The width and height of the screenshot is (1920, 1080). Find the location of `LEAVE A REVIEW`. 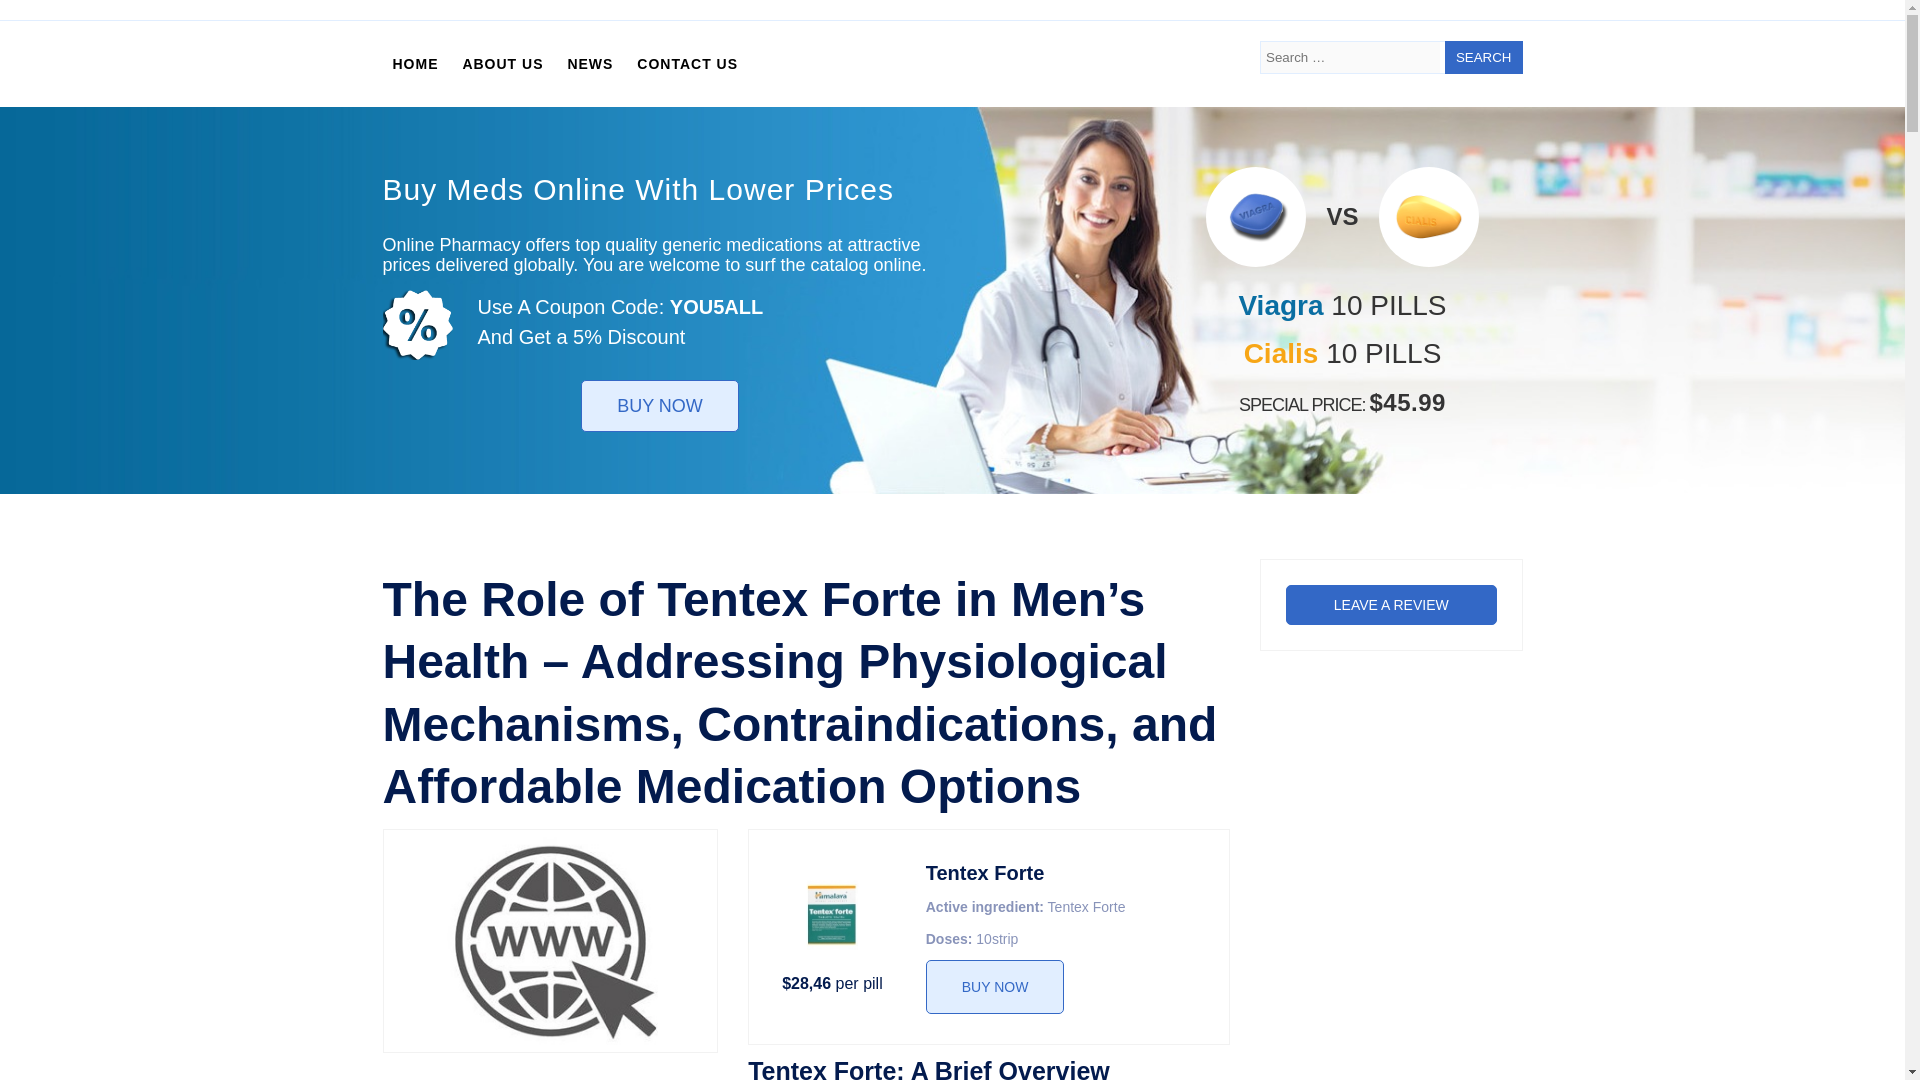

LEAVE A REVIEW is located at coordinates (1392, 605).